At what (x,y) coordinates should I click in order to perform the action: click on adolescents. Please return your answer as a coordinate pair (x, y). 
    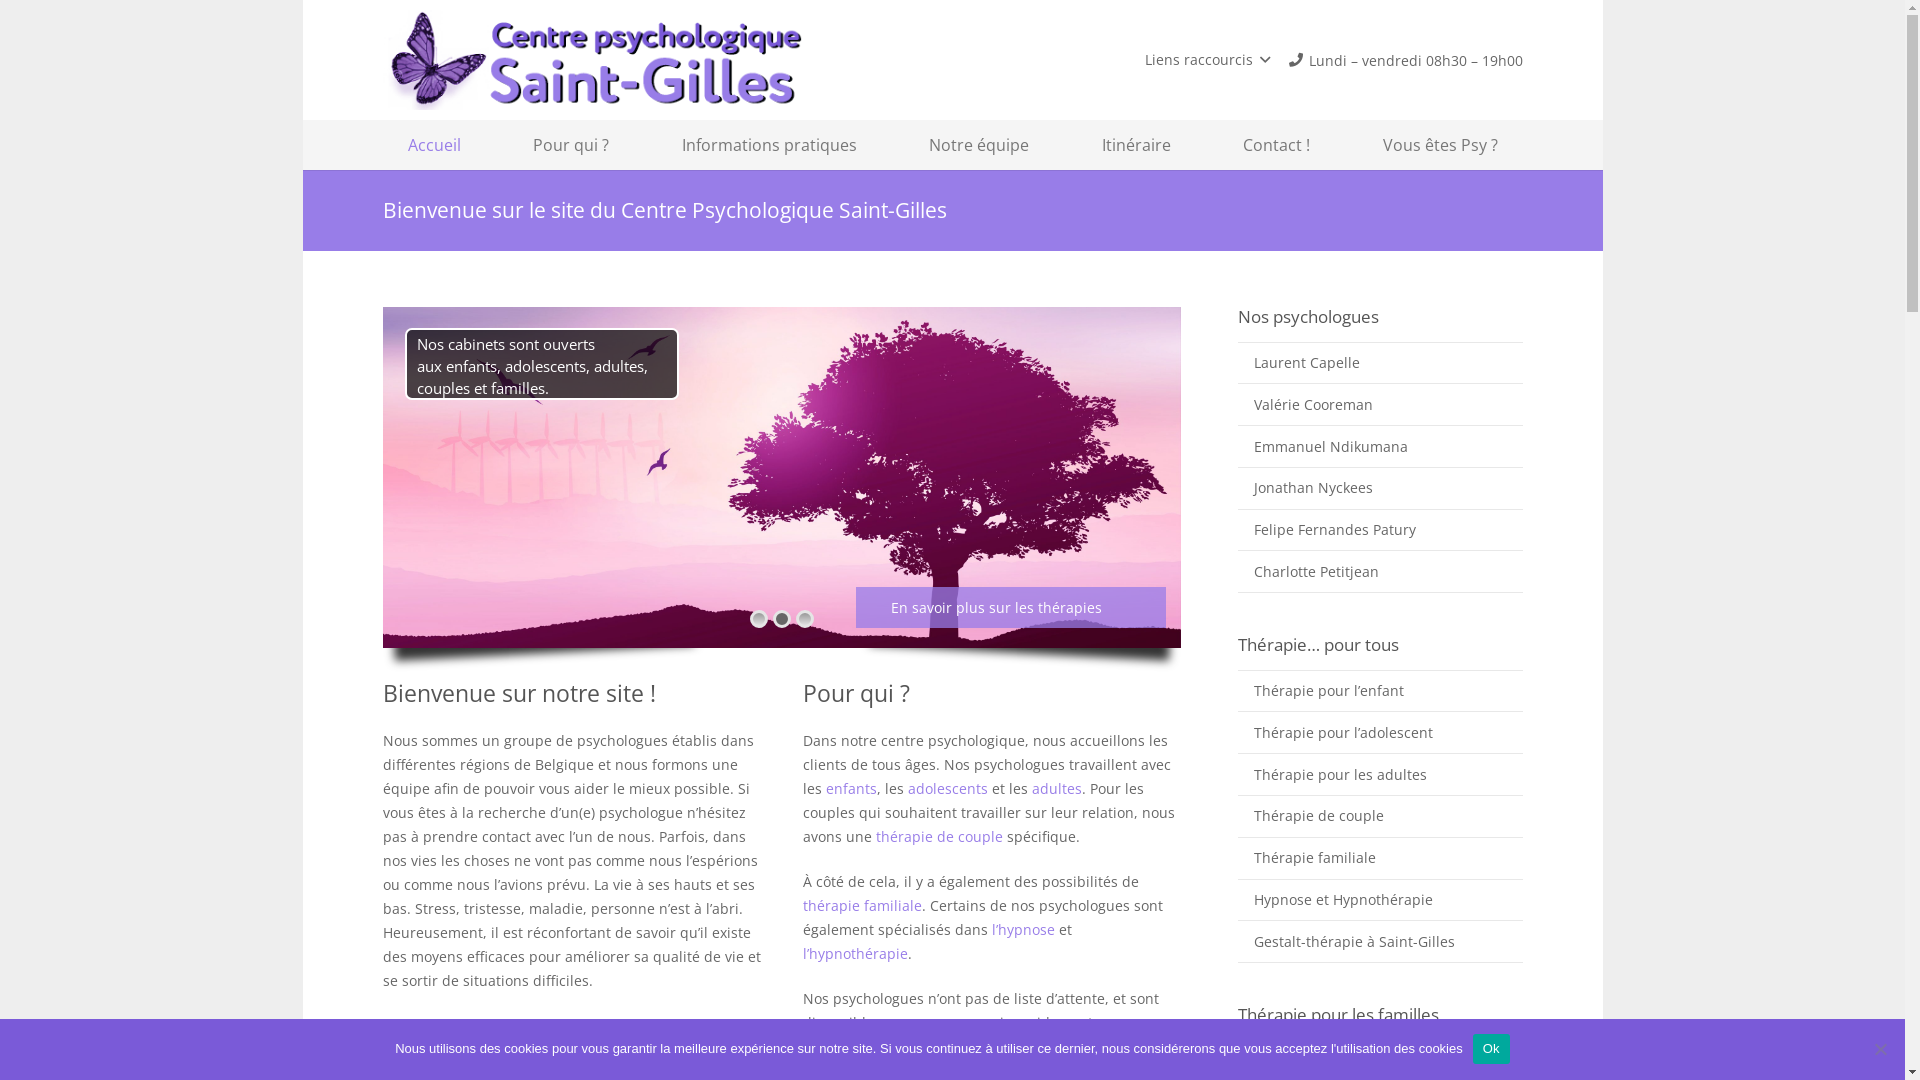
    Looking at the image, I should click on (950, 788).